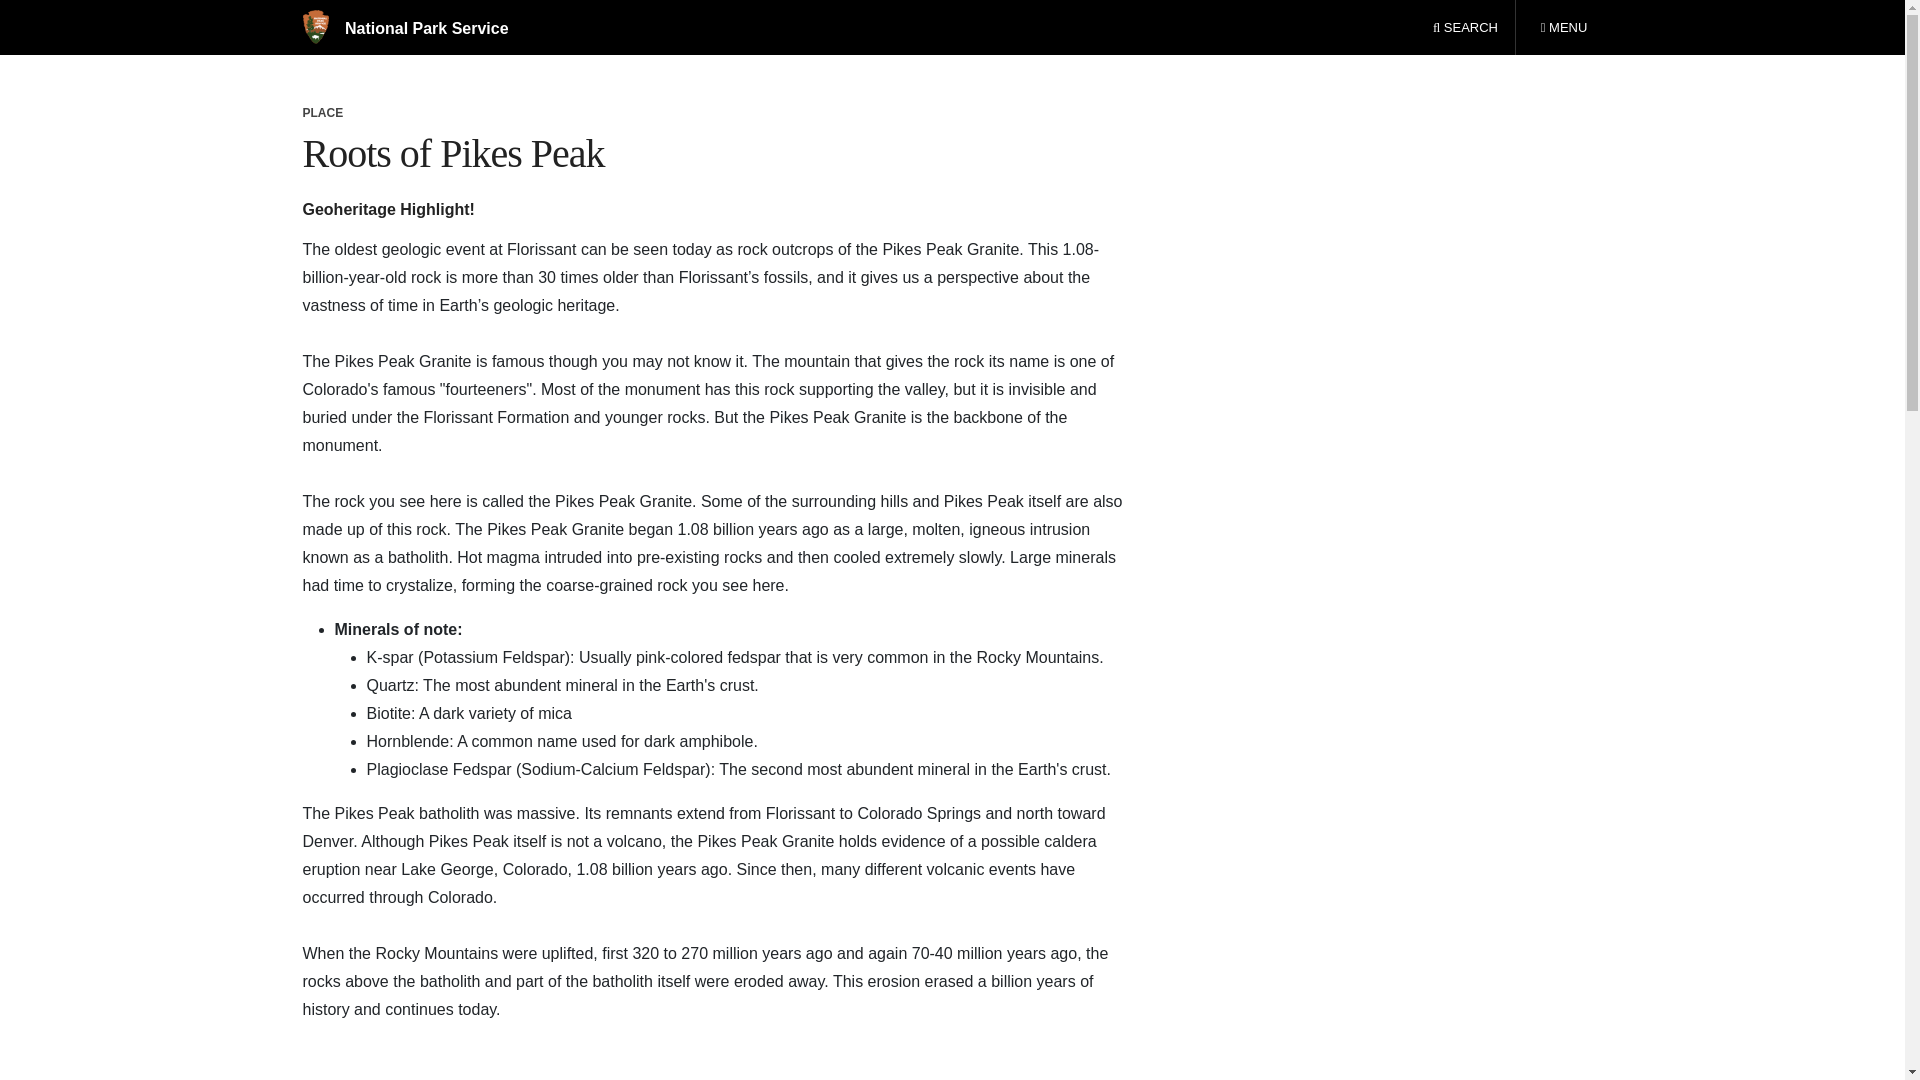  What do you see at coordinates (1563, 28) in the screenshot?
I see `SEARCH` at bounding box center [1563, 28].